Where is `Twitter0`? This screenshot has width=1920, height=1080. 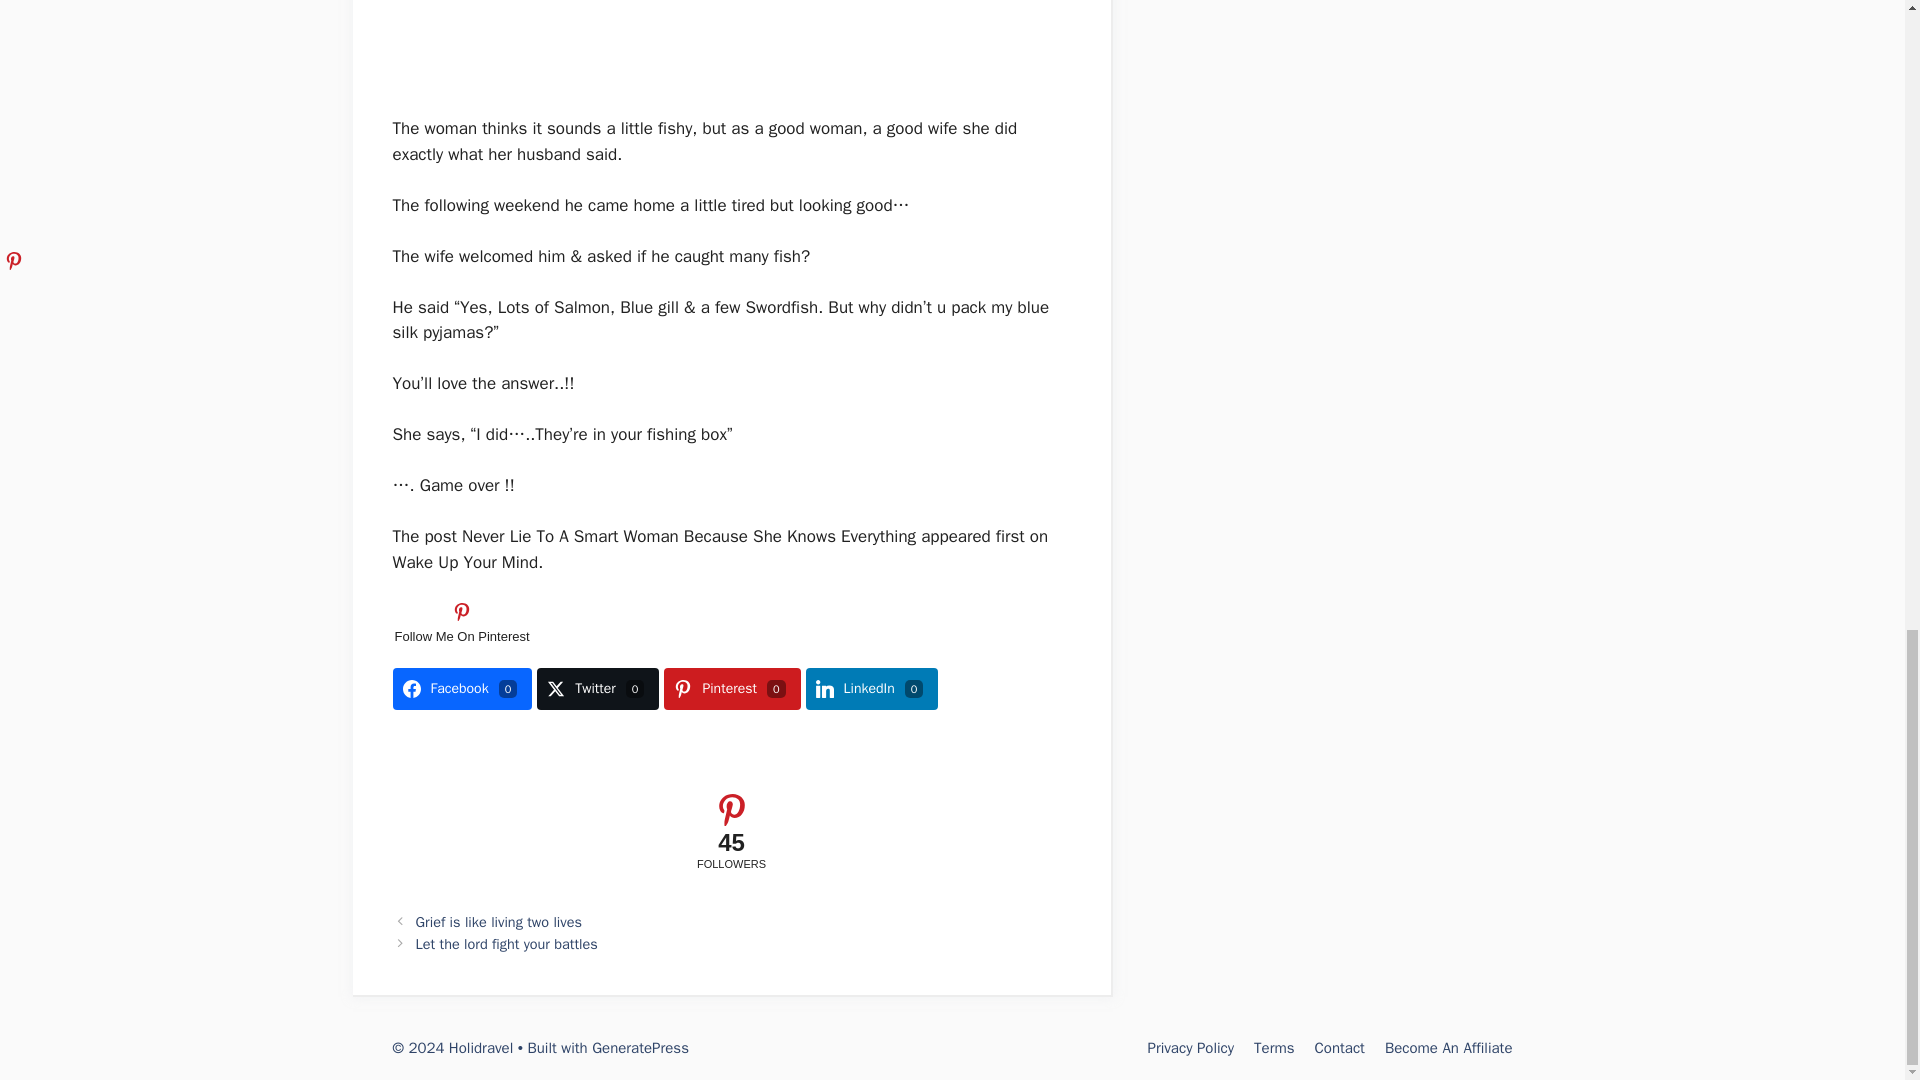
Twitter0 is located at coordinates (598, 688).